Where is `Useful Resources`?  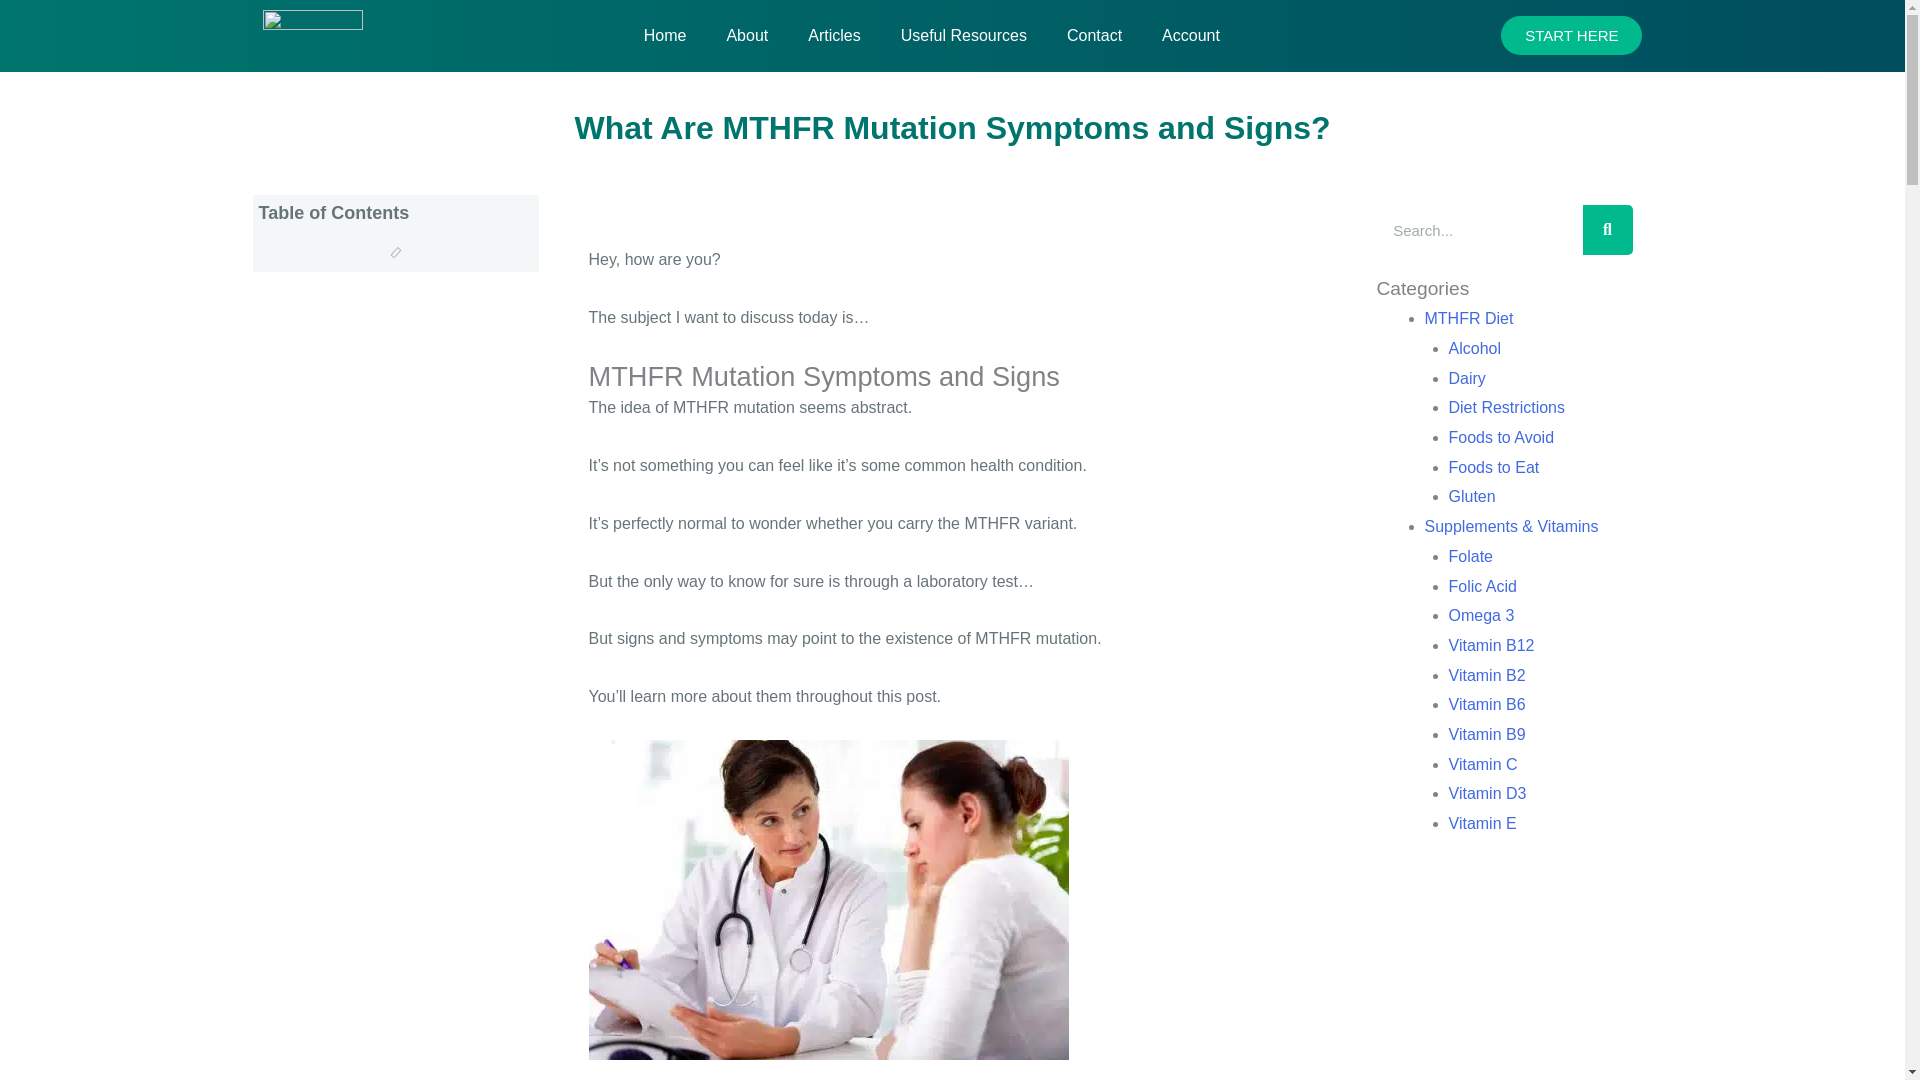
Useful Resources is located at coordinates (964, 35).